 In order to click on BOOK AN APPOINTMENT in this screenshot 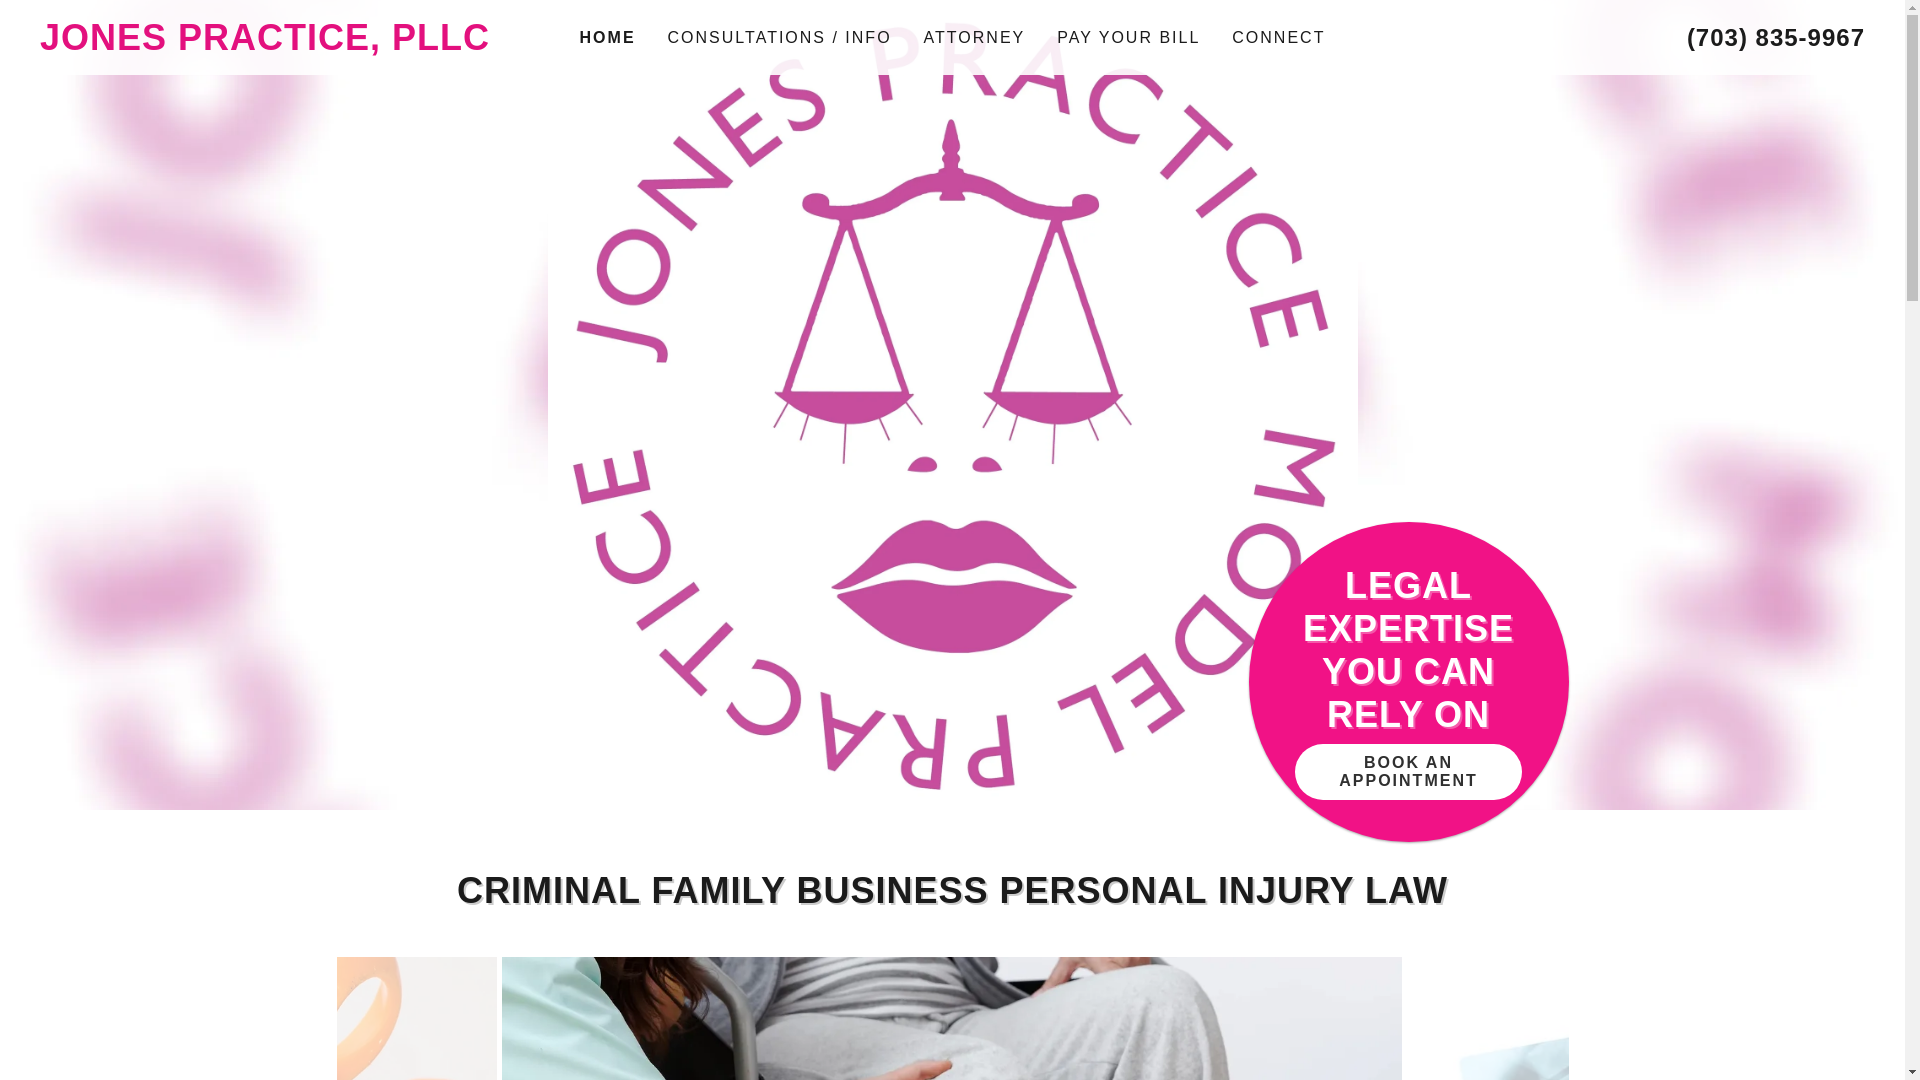, I will do `click(1407, 772)`.